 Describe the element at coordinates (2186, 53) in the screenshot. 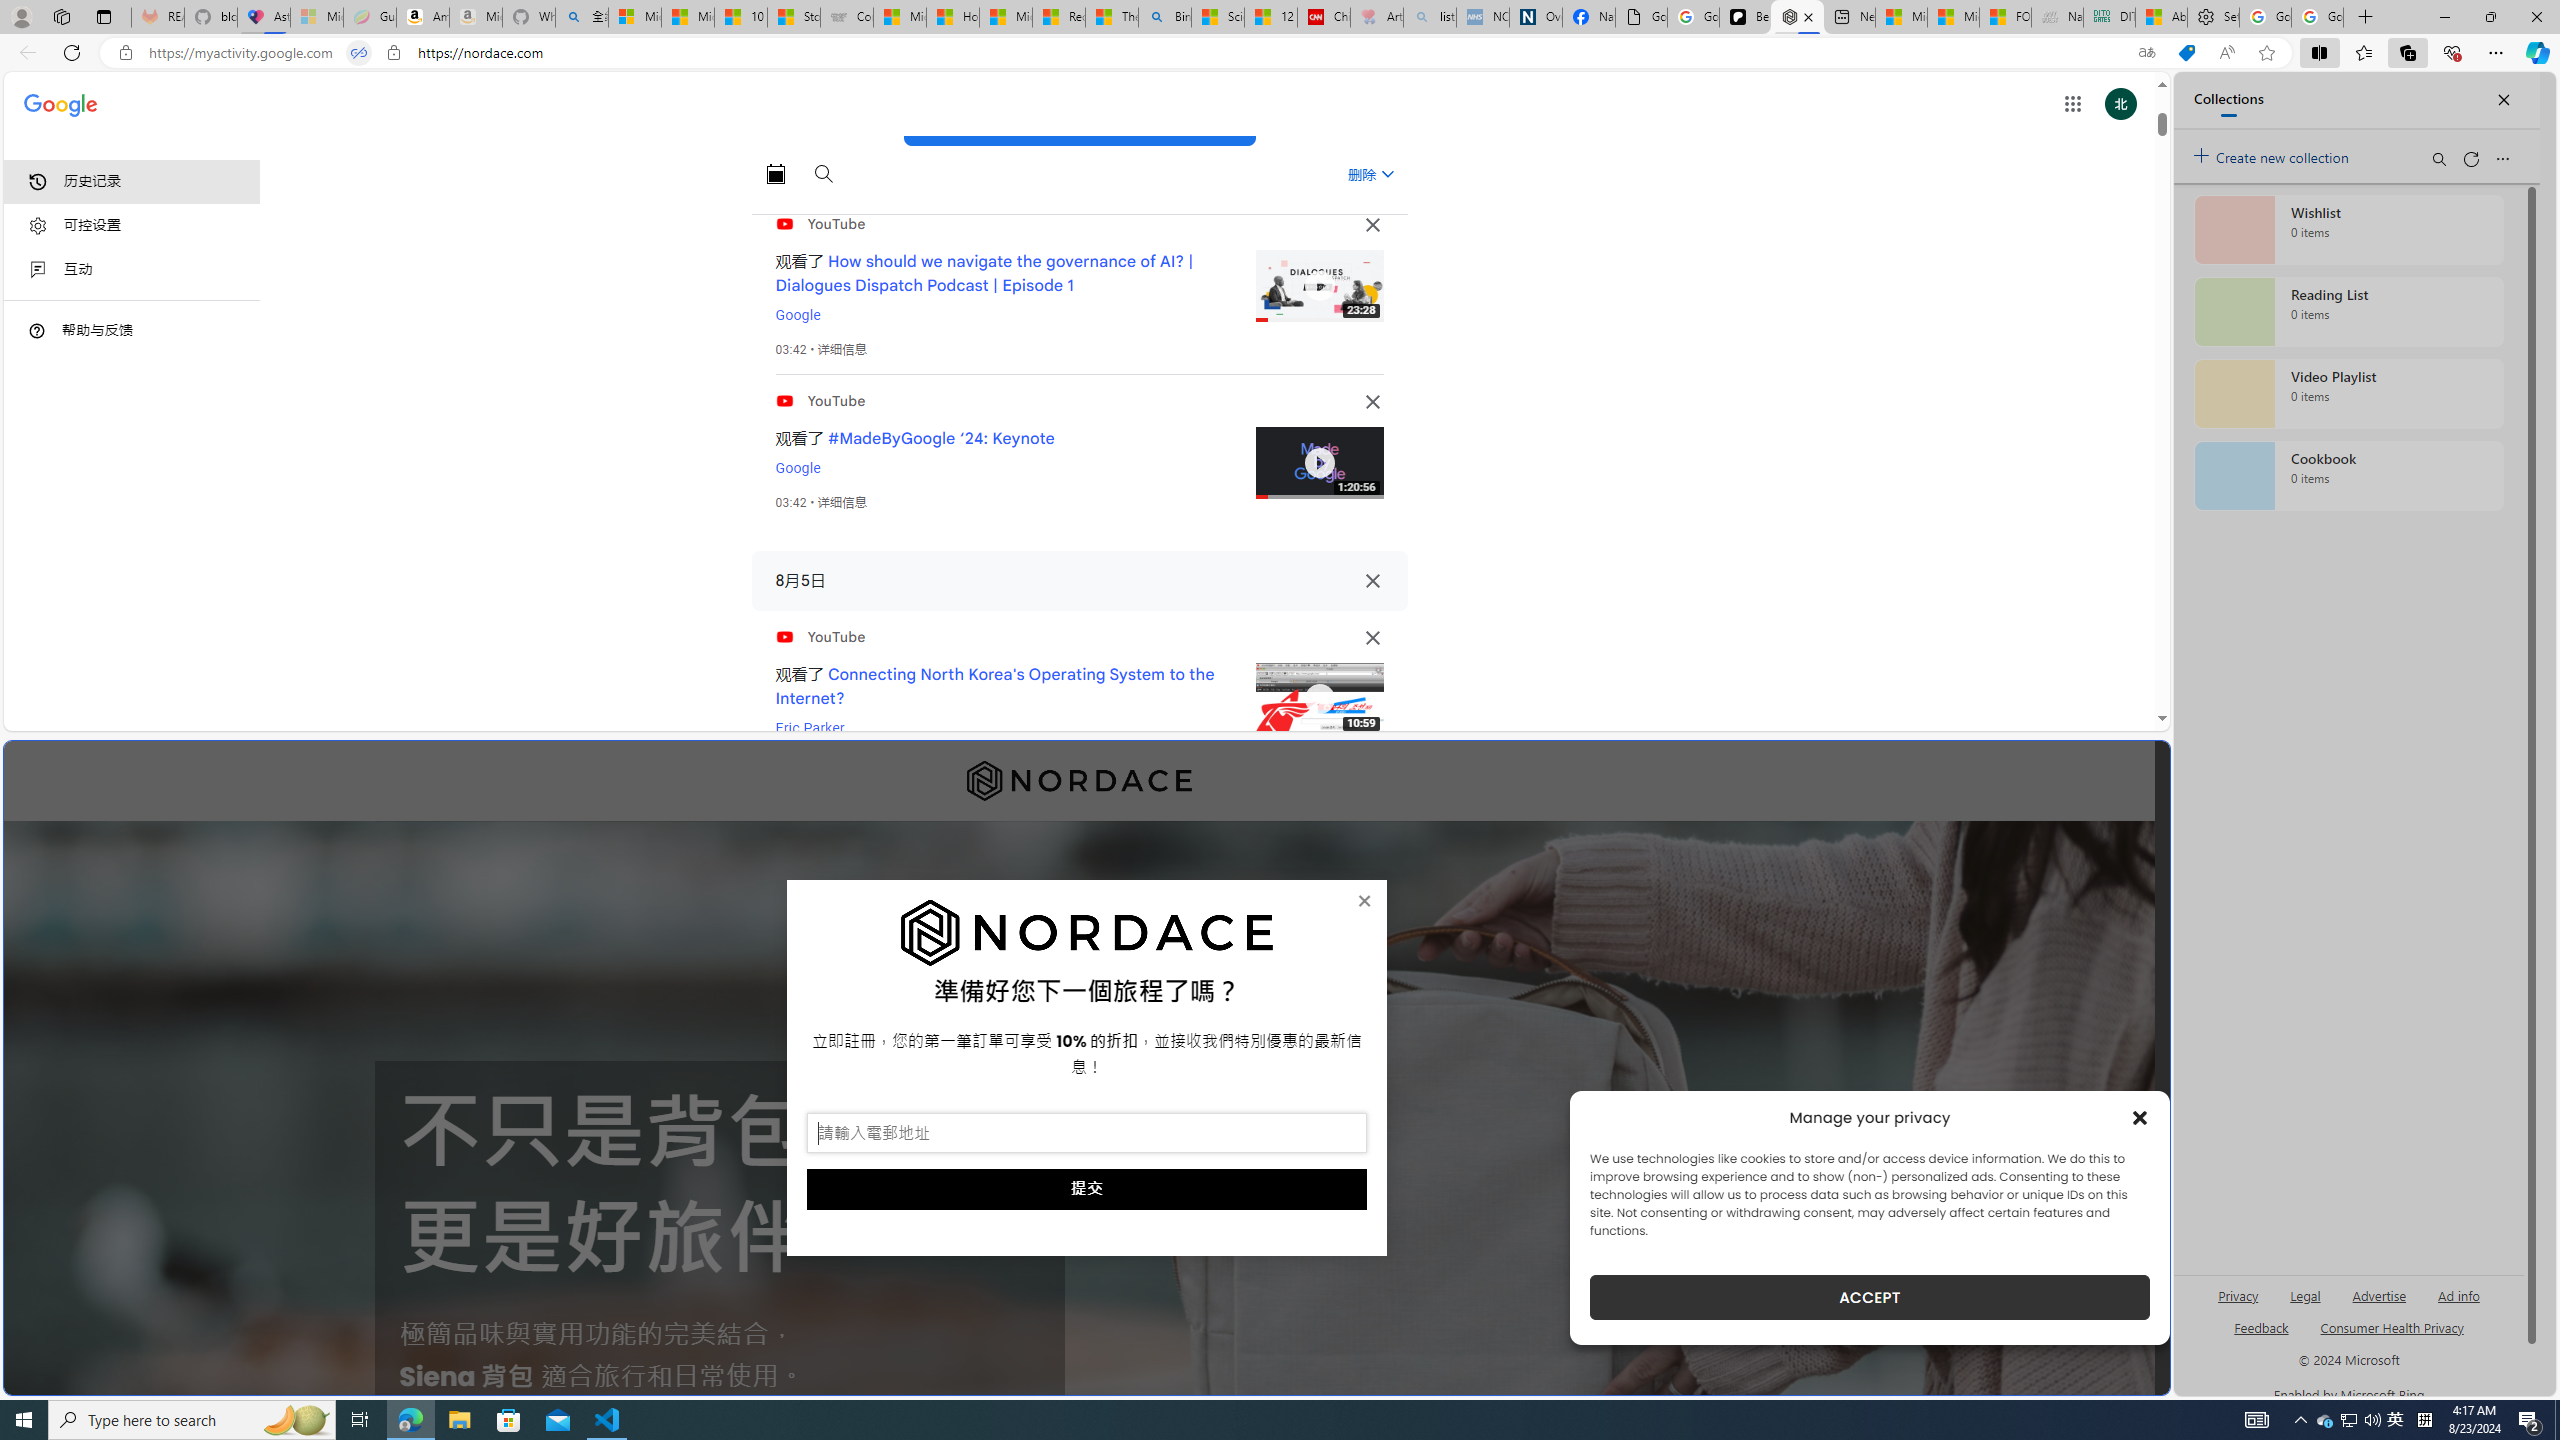

I see `This site has coupons! Shopping in Microsoft Edge` at that location.